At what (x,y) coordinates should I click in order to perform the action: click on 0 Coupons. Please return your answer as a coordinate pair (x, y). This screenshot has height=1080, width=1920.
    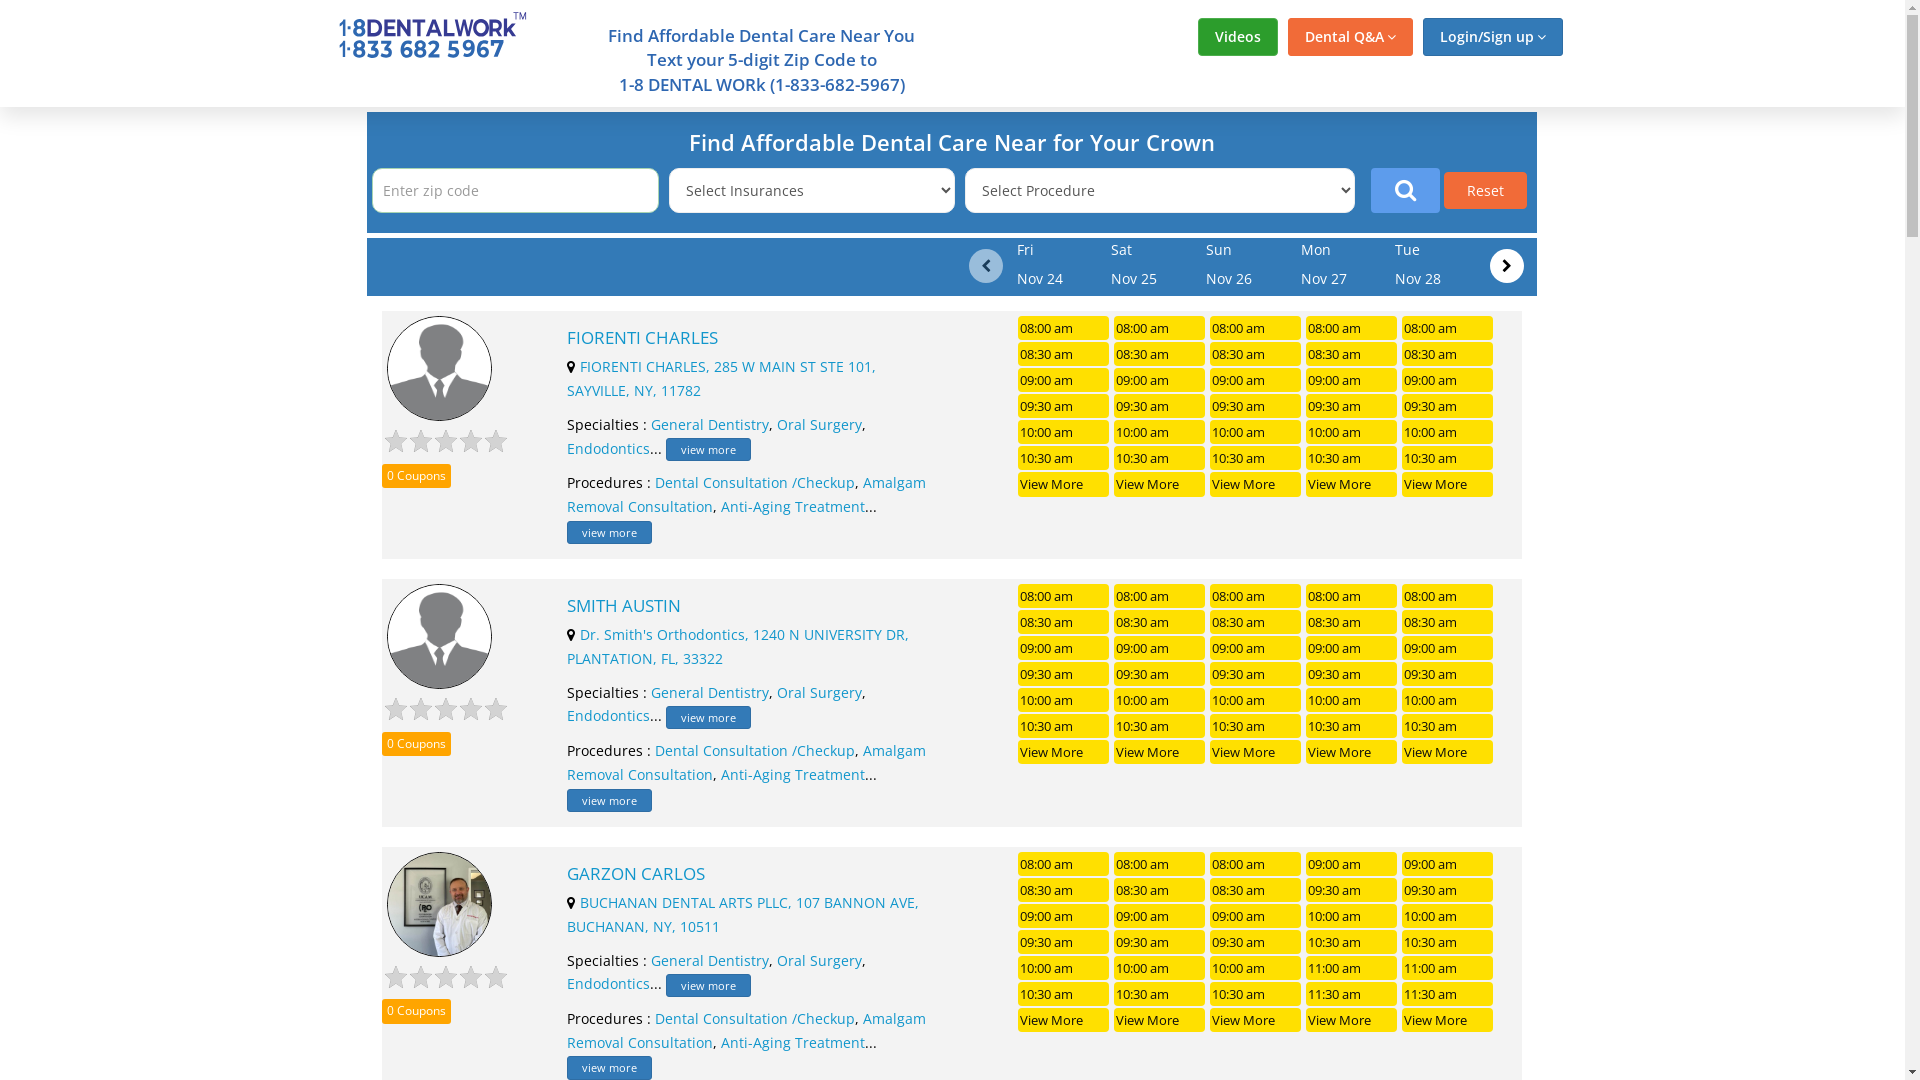
    Looking at the image, I should click on (416, 476).